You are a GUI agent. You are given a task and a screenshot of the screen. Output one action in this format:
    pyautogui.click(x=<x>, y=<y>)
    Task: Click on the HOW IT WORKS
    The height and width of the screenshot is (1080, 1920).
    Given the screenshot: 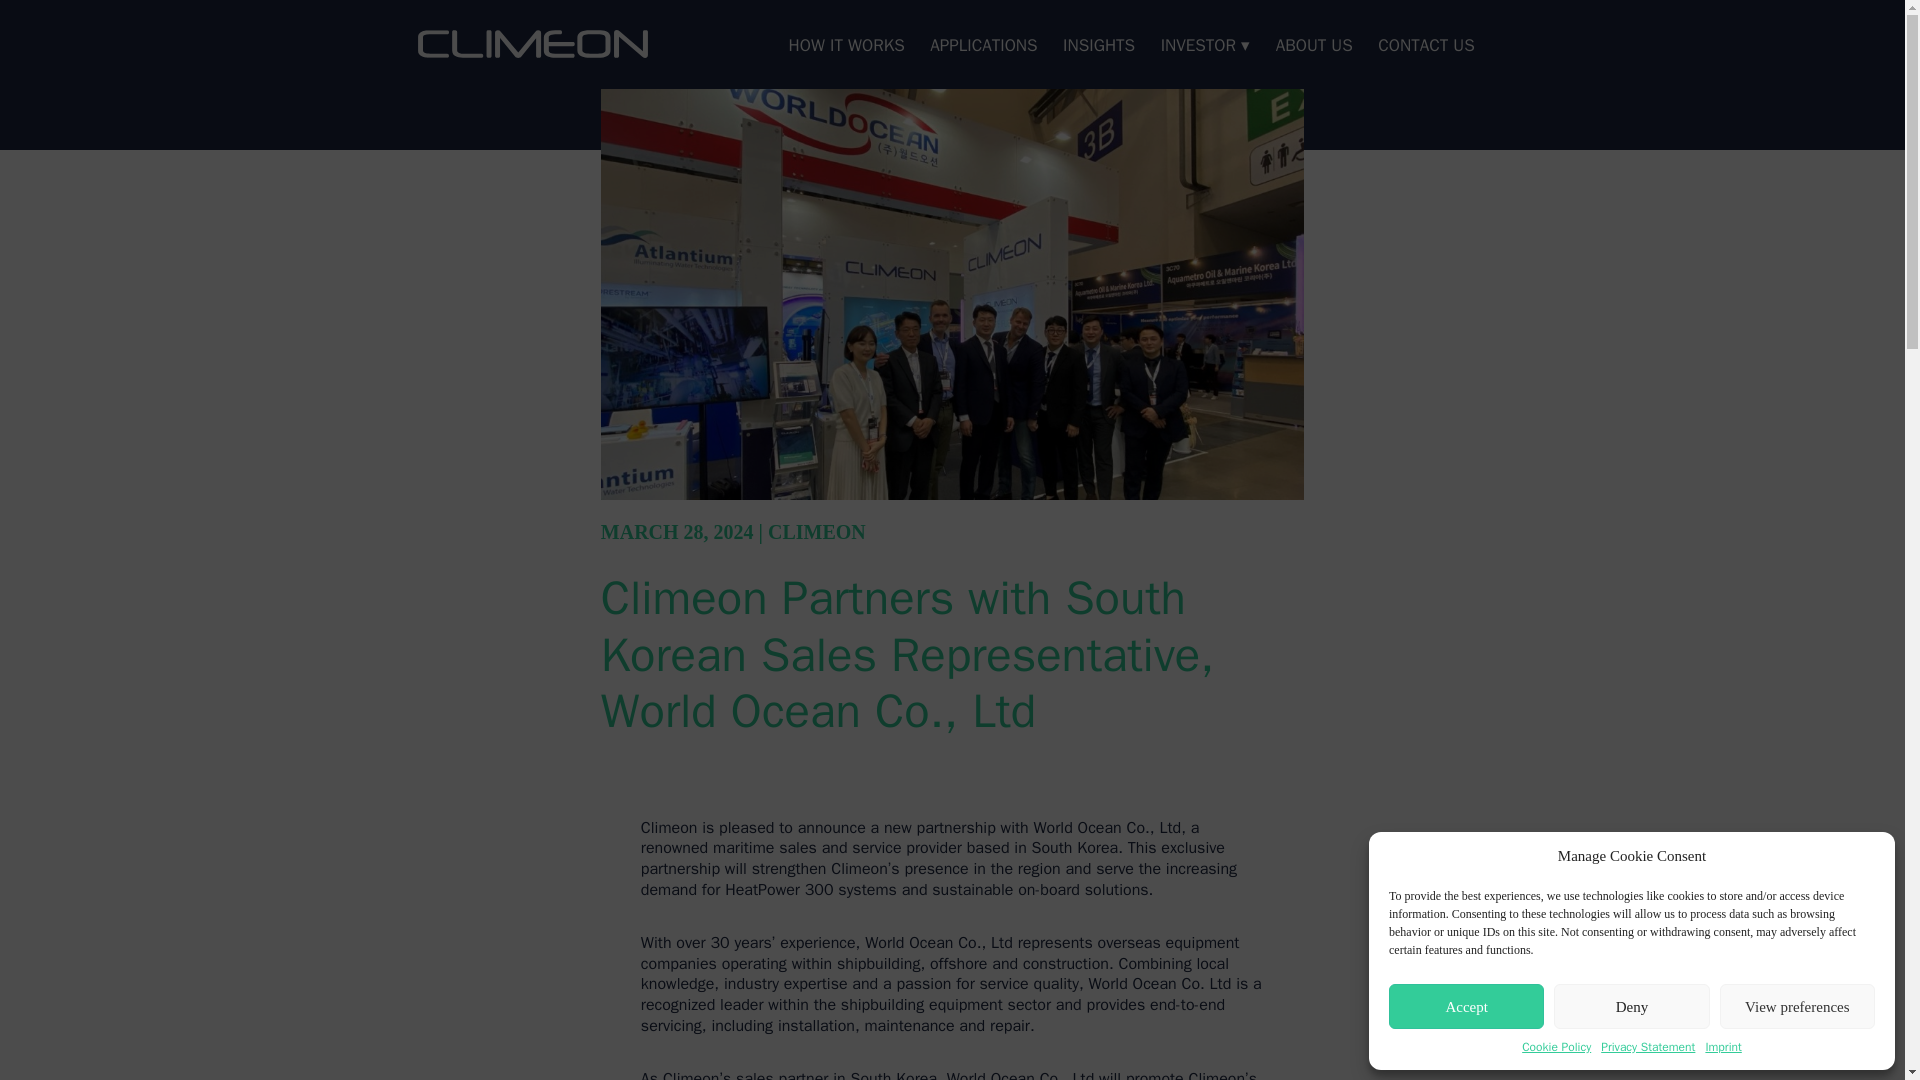 What is the action you would take?
    pyautogui.click(x=846, y=50)
    